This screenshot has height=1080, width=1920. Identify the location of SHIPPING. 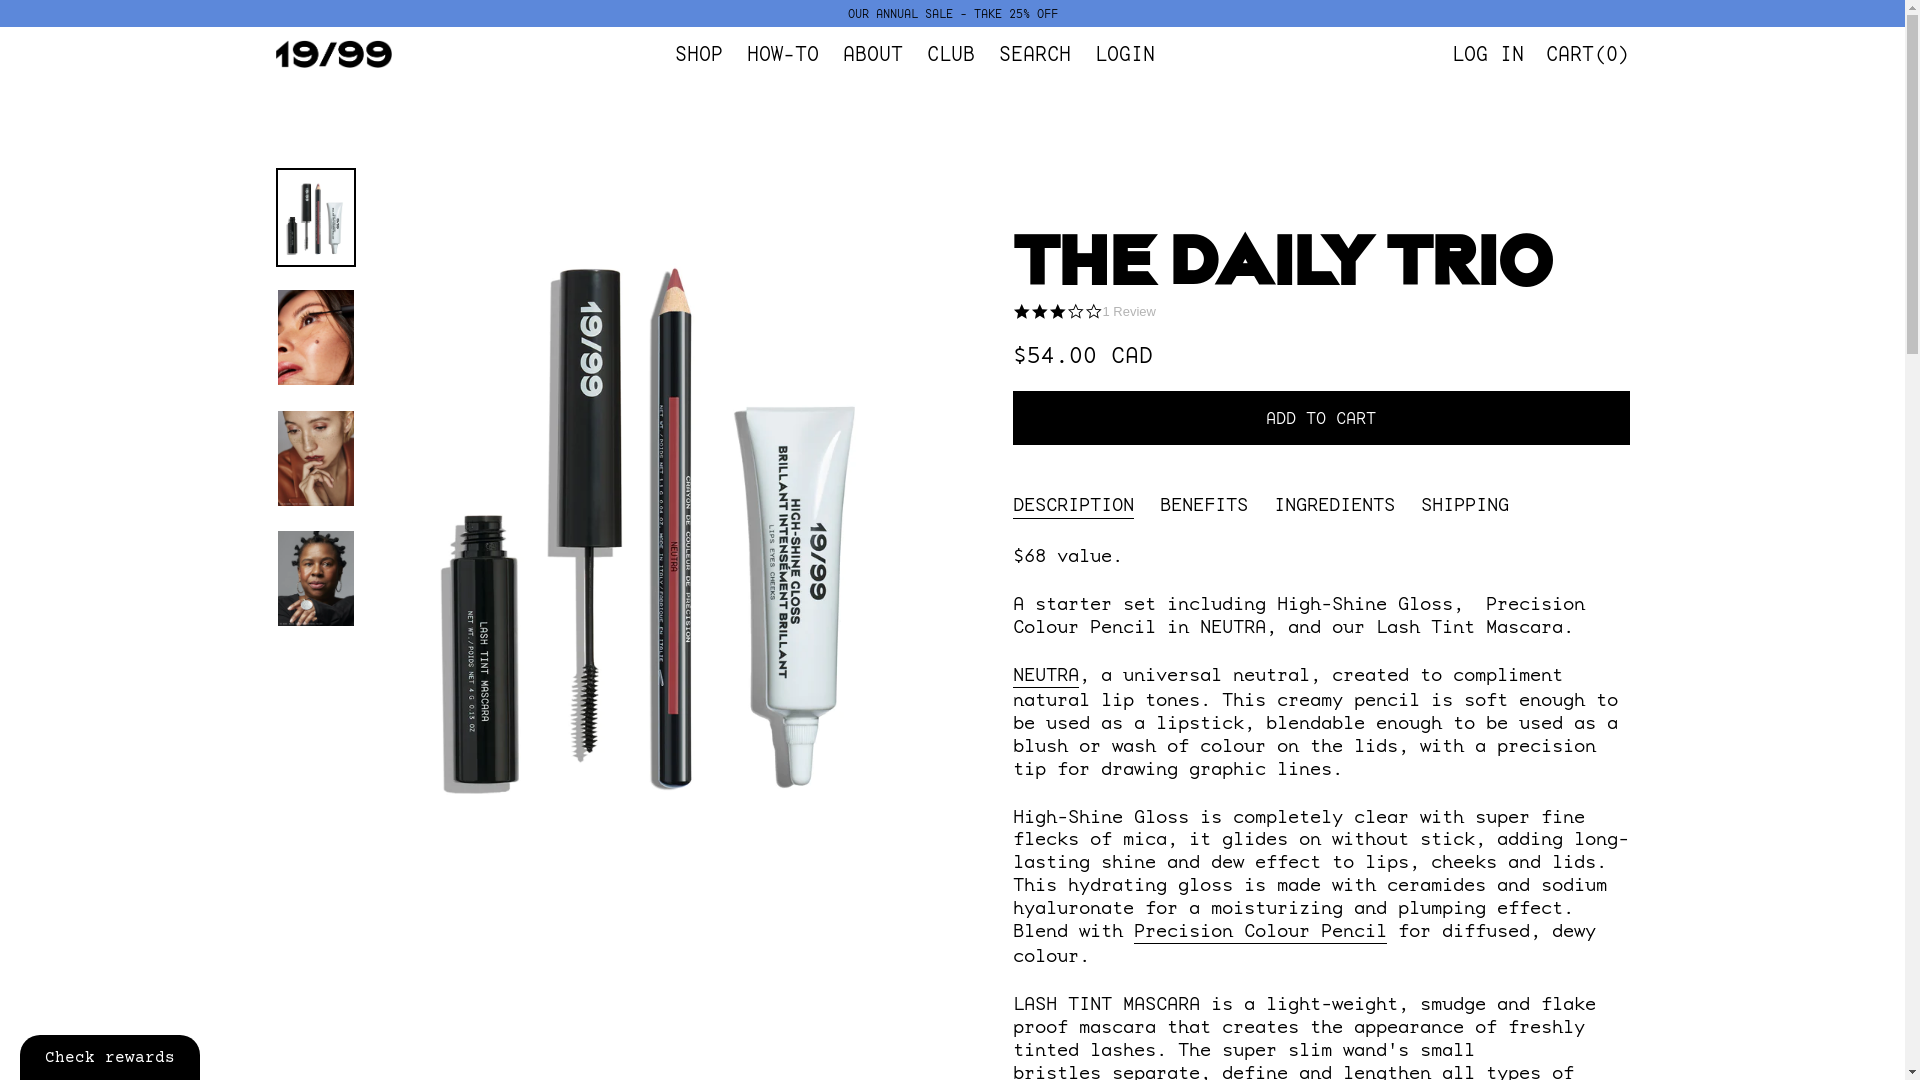
(1464, 503).